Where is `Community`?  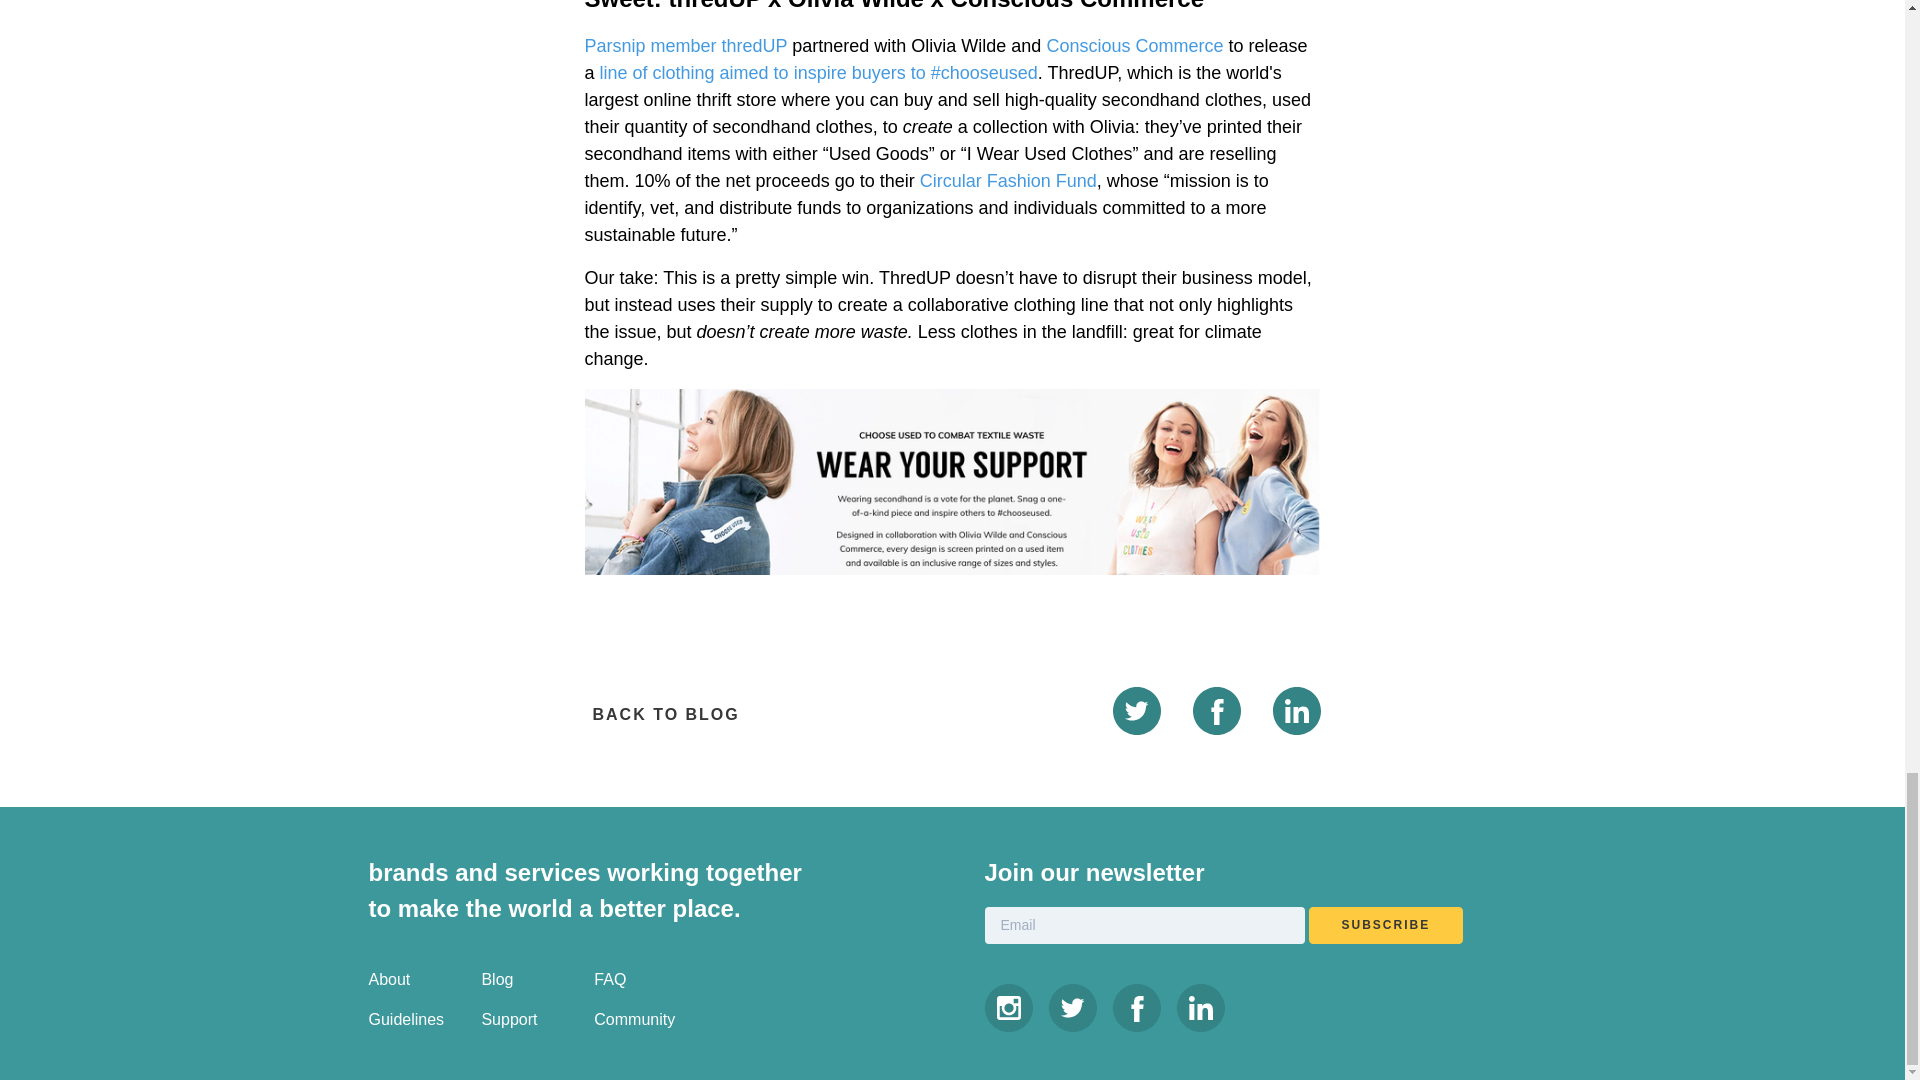
Community is located at coordinates (634, 1019).